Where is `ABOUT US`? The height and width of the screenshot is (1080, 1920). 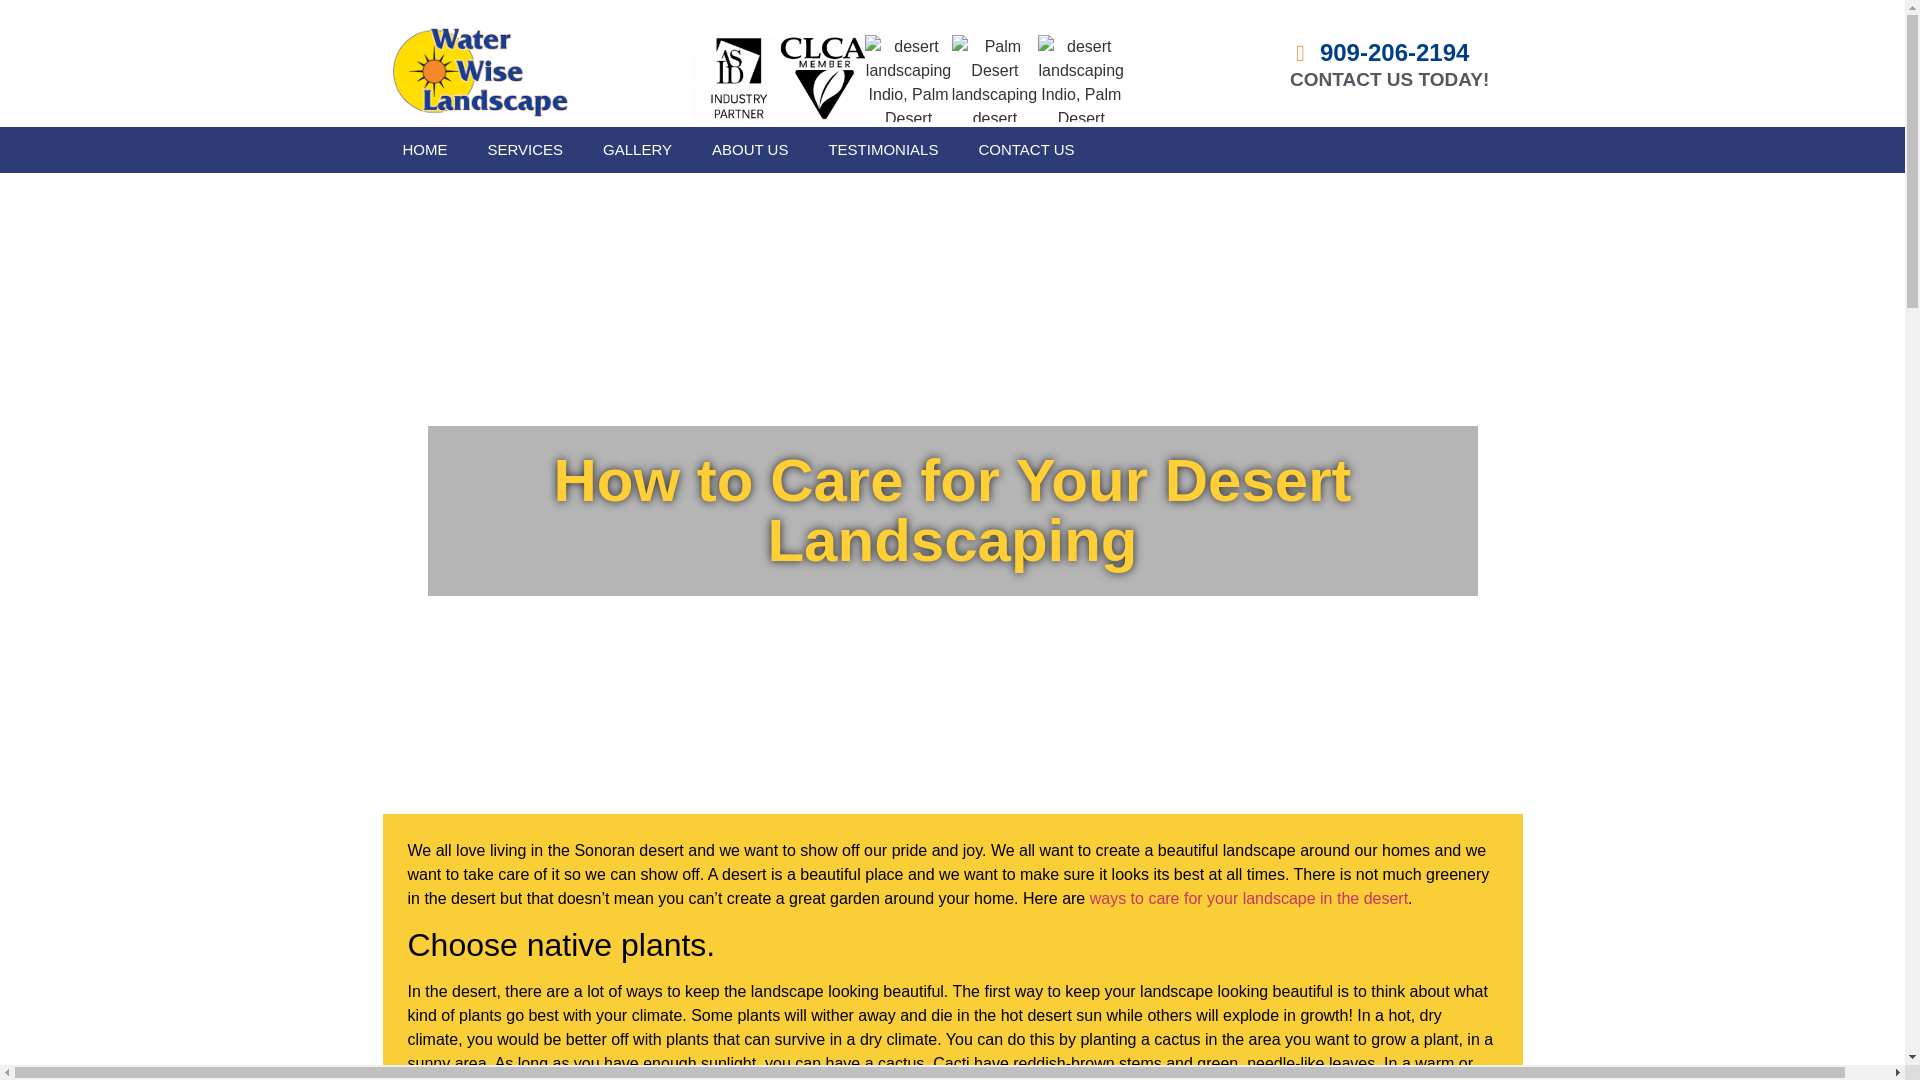
ABOUT US is located at coordinates (750, 150).